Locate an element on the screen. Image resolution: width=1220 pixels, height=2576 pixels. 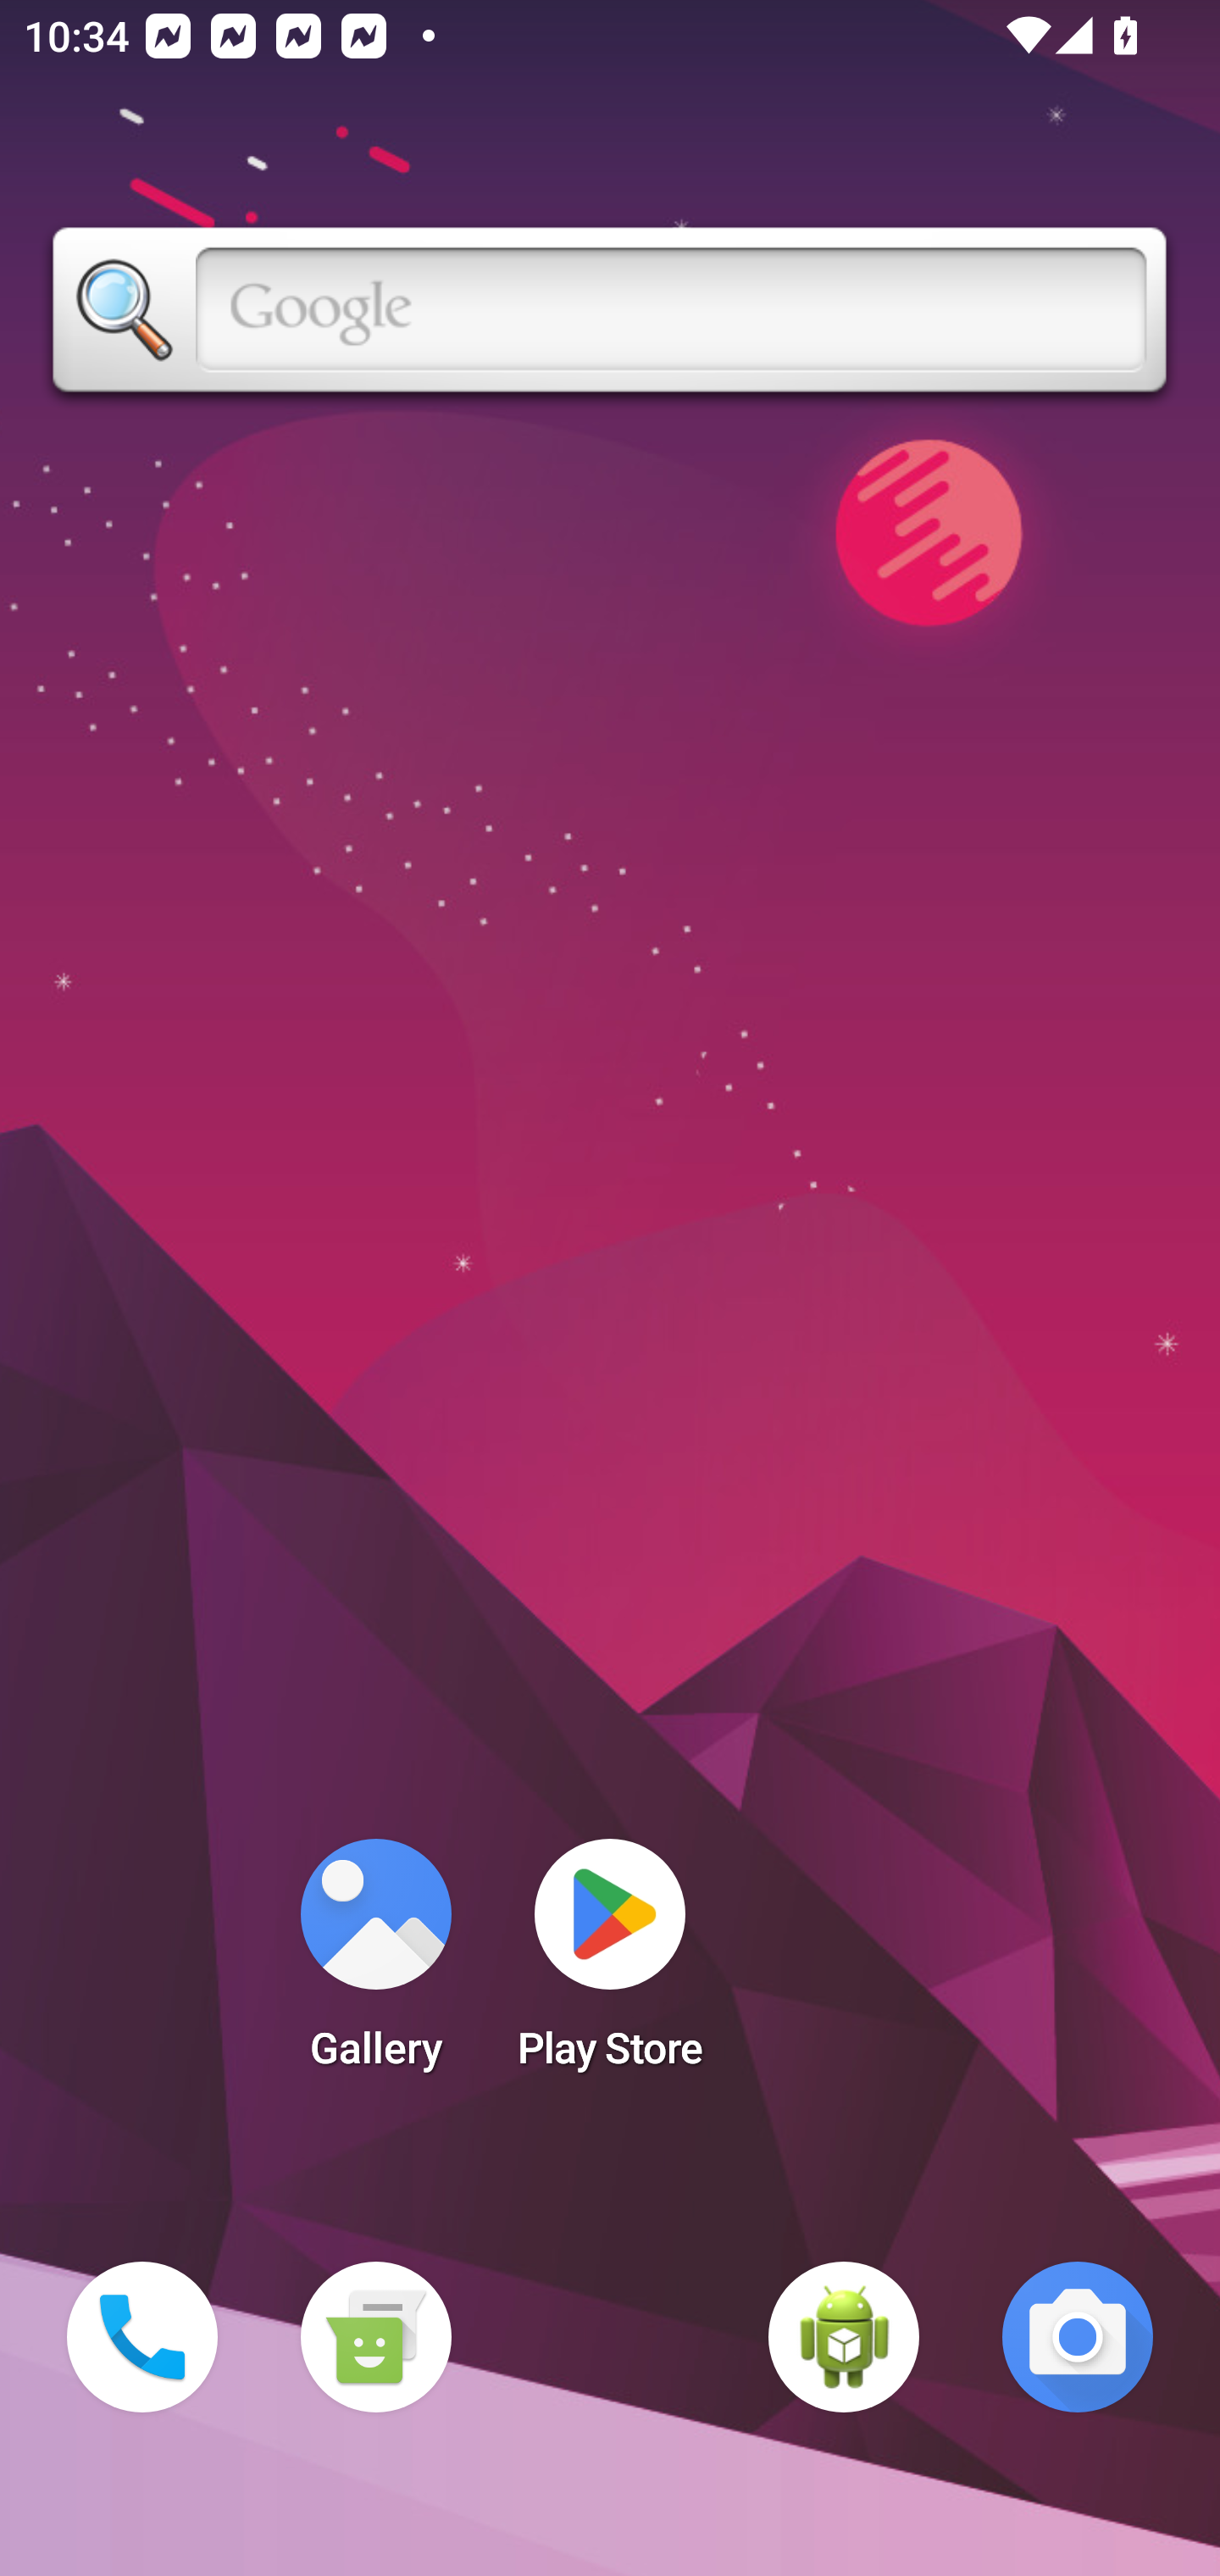
Camera is located at coordinates (1078, 2337).